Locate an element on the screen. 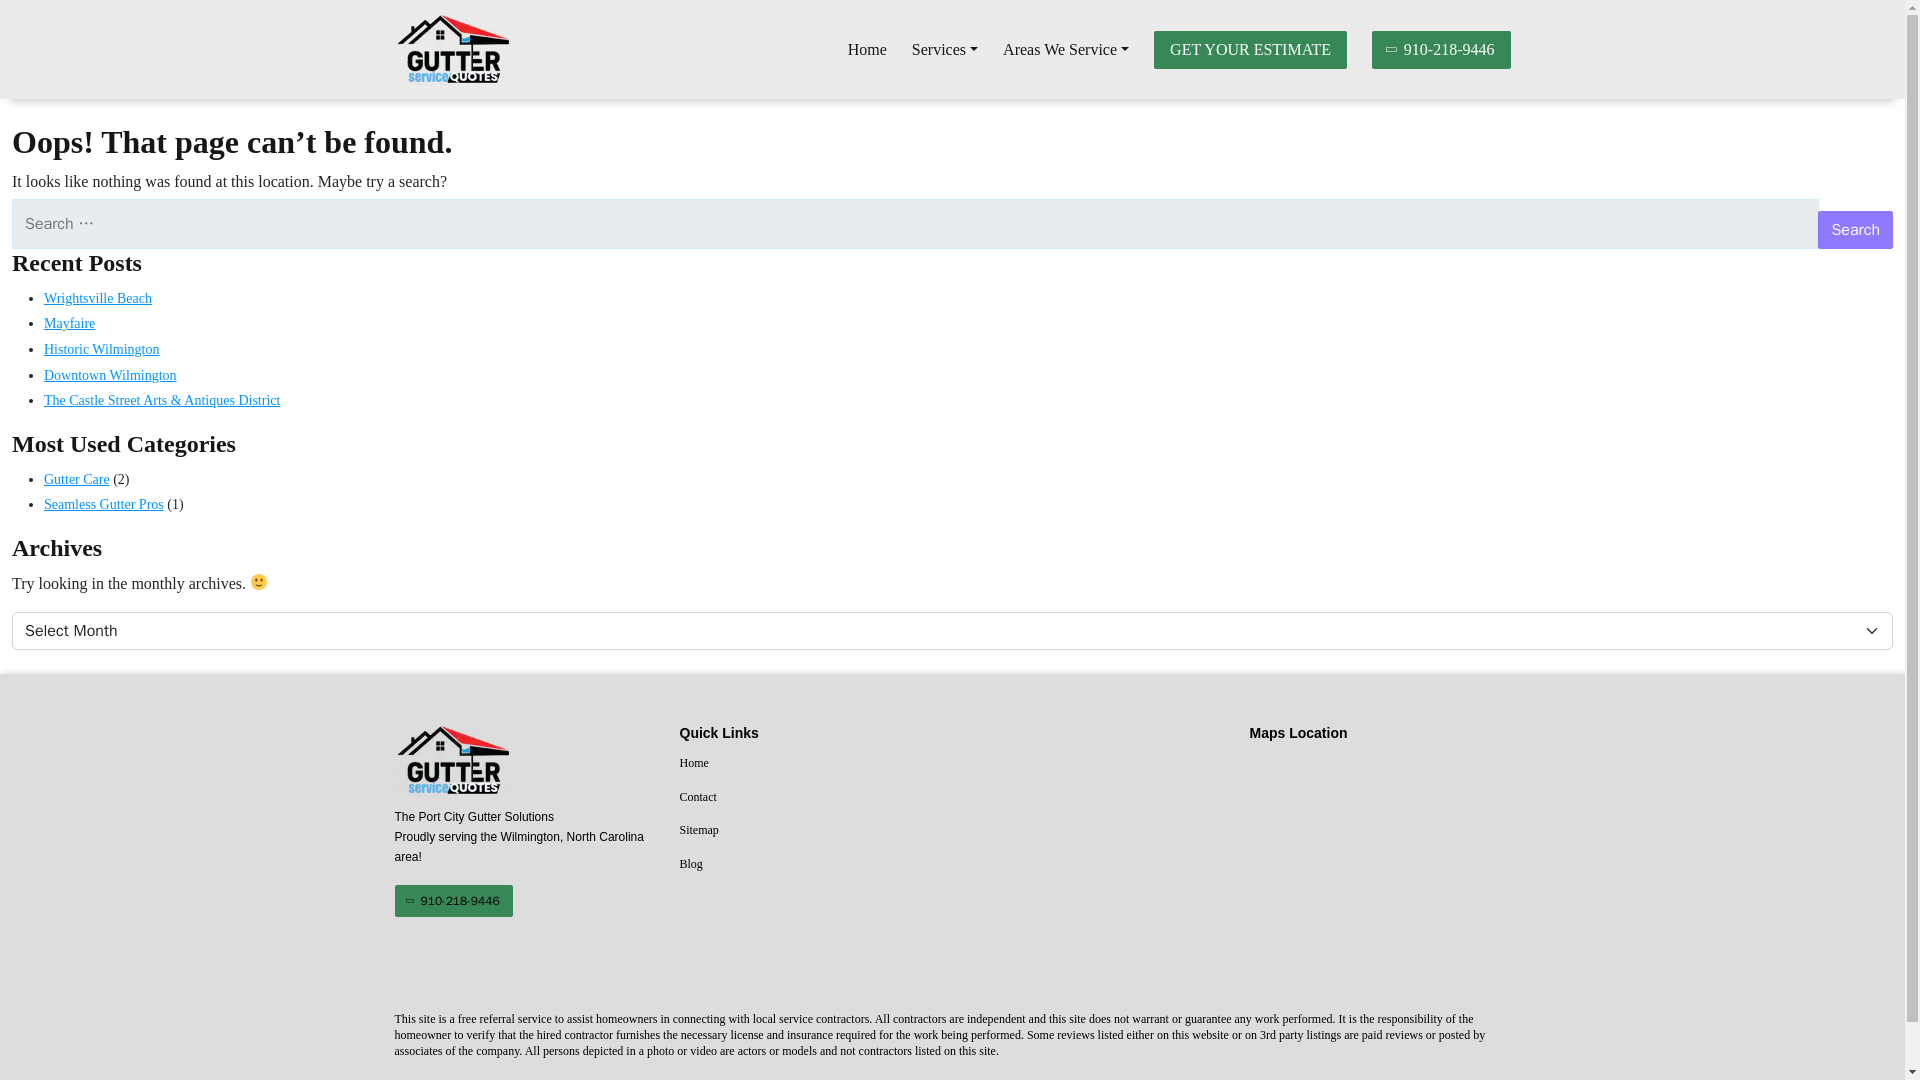 Image resolution: width=1920 pixels, height=1080 pixels. Contact is located at coordinates (810, 798).